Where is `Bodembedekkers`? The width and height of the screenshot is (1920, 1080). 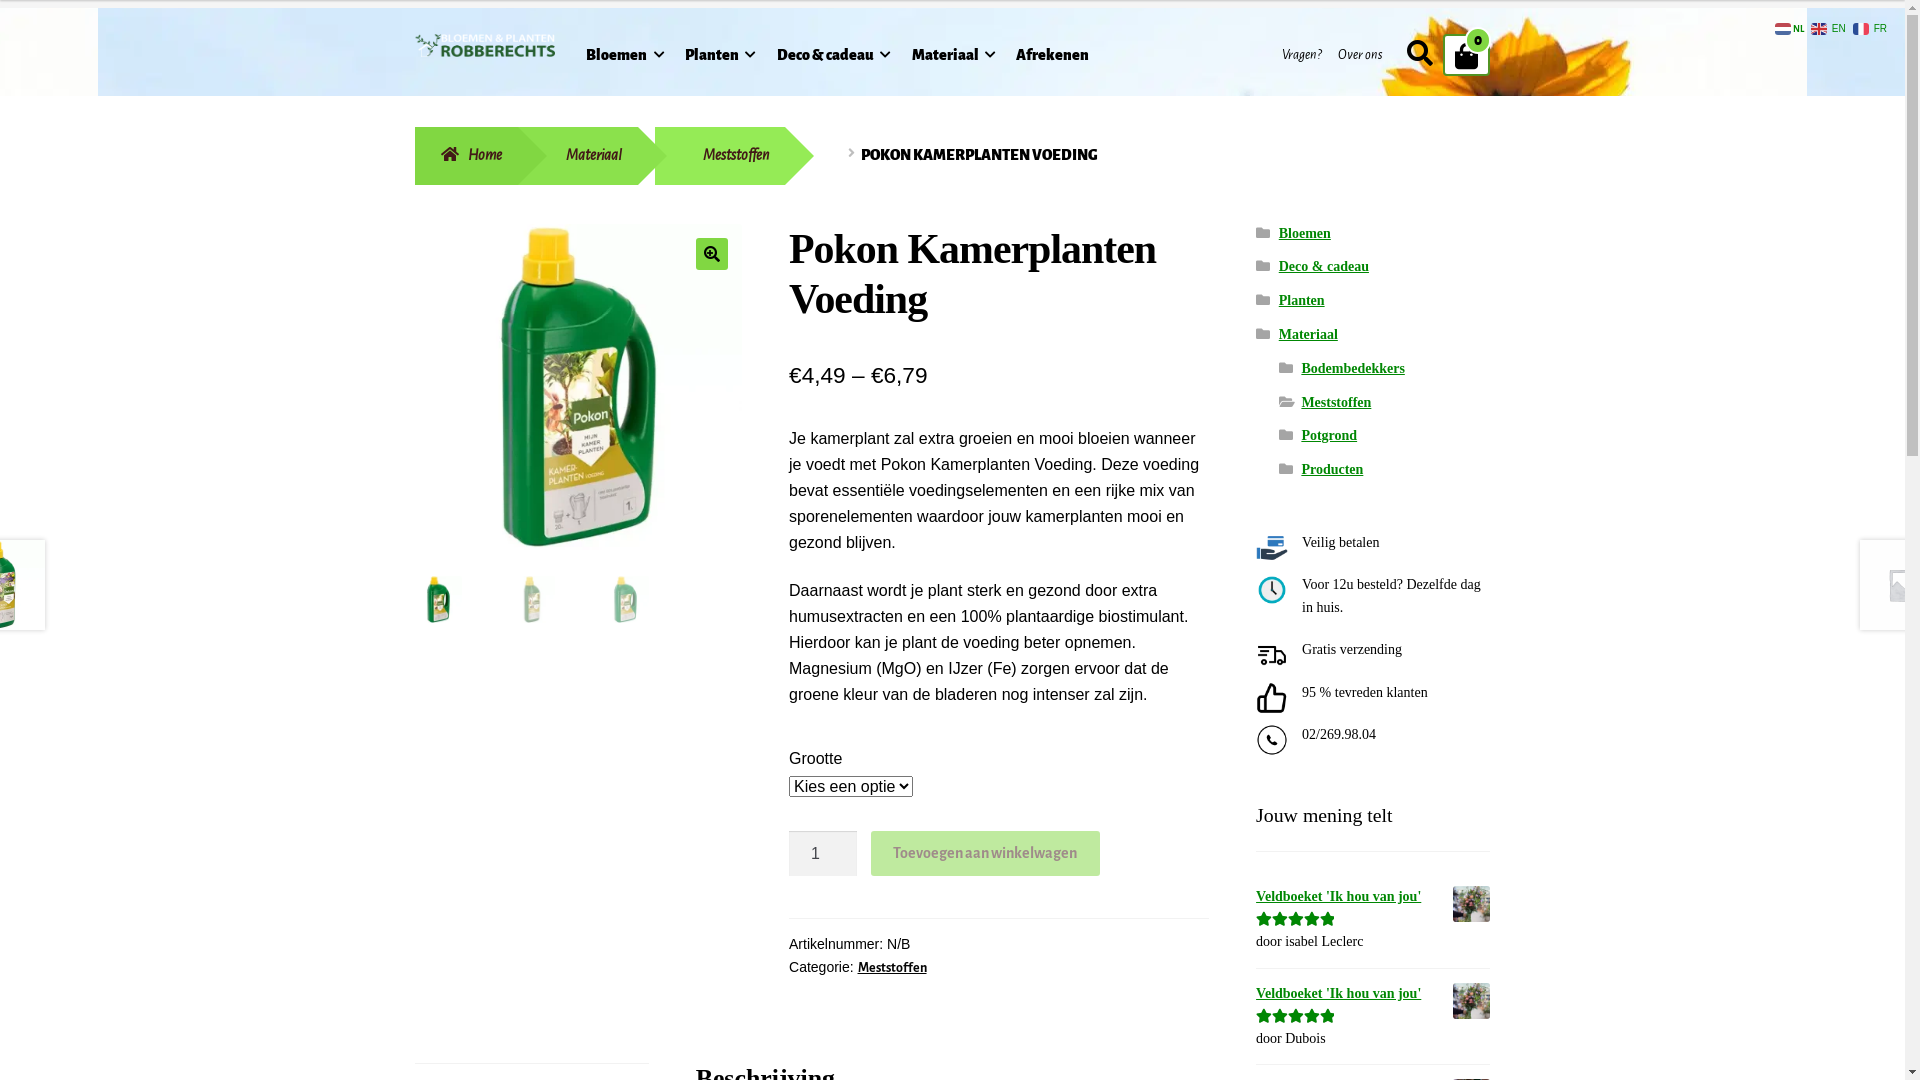 Bodembedekkers is located at coordinates (1352, 368).